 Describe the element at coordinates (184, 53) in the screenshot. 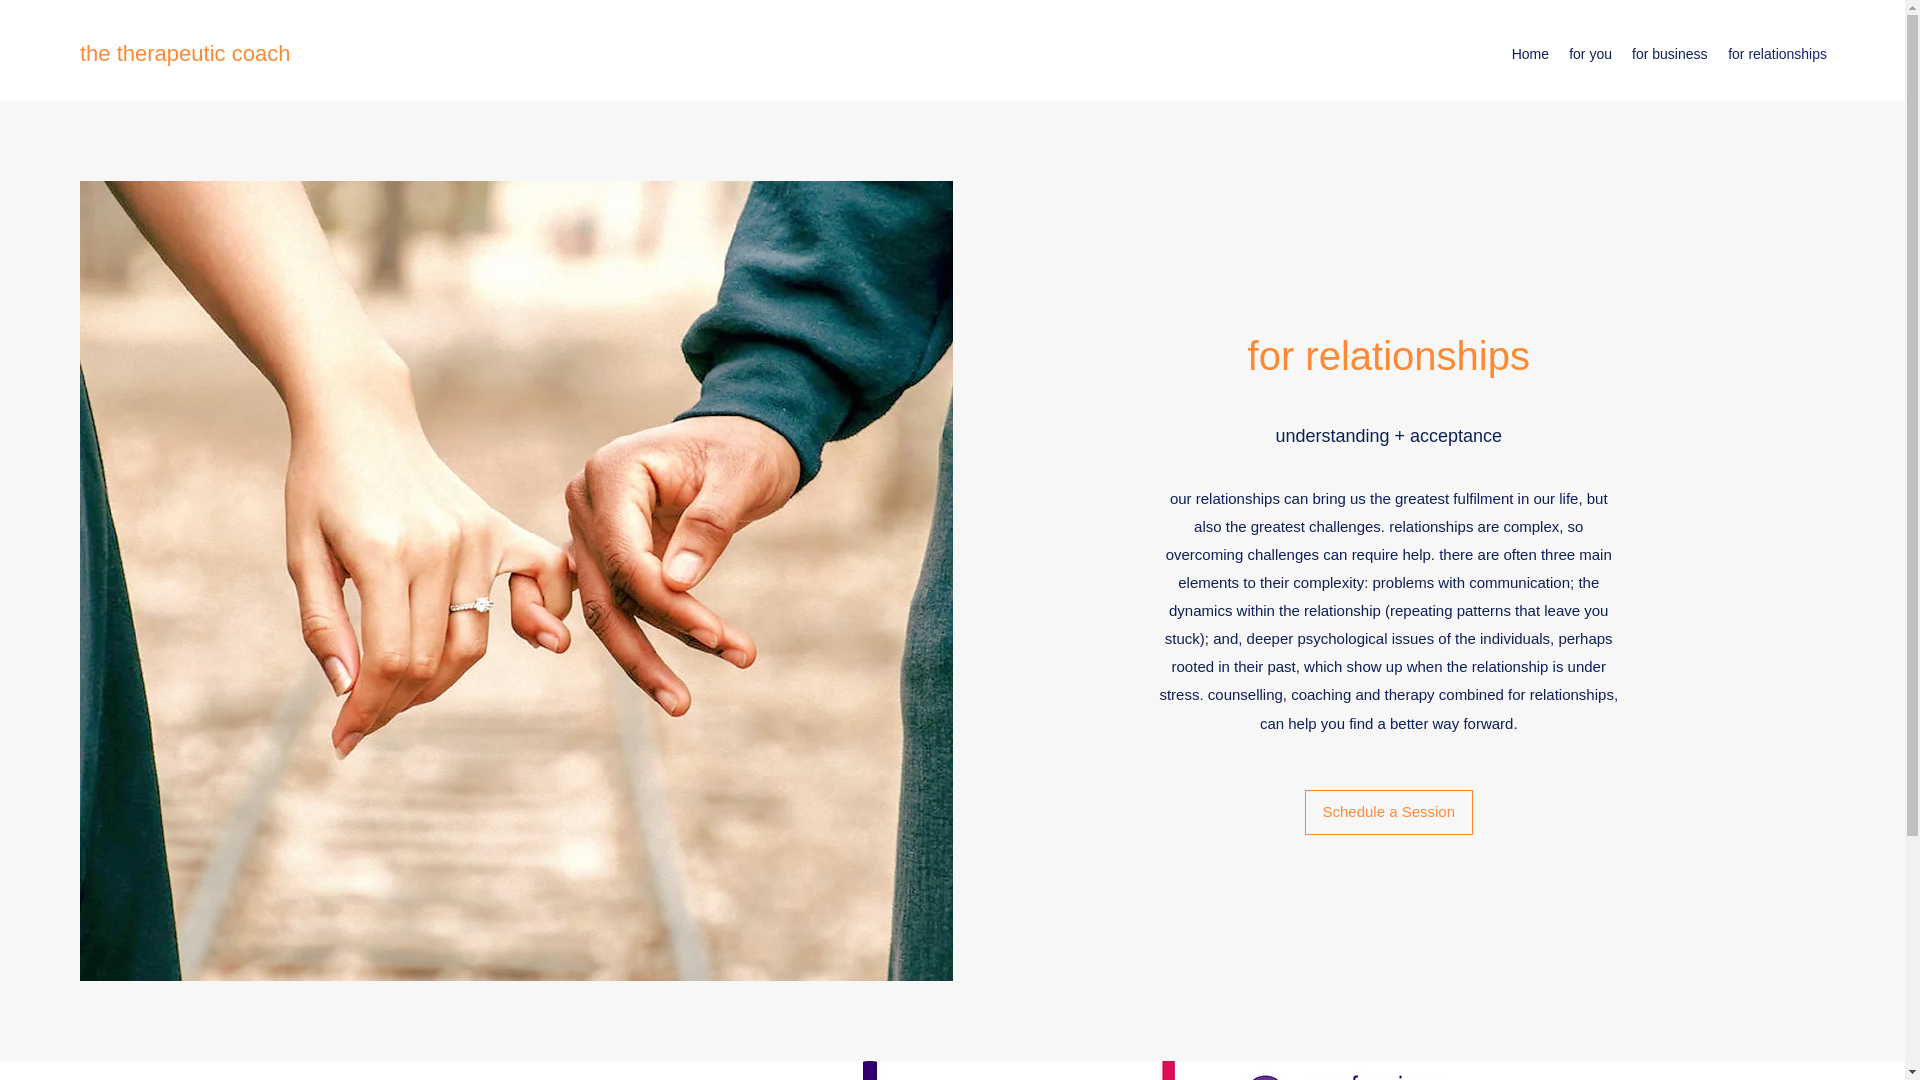

I see `the therapeutic coach` at that location.